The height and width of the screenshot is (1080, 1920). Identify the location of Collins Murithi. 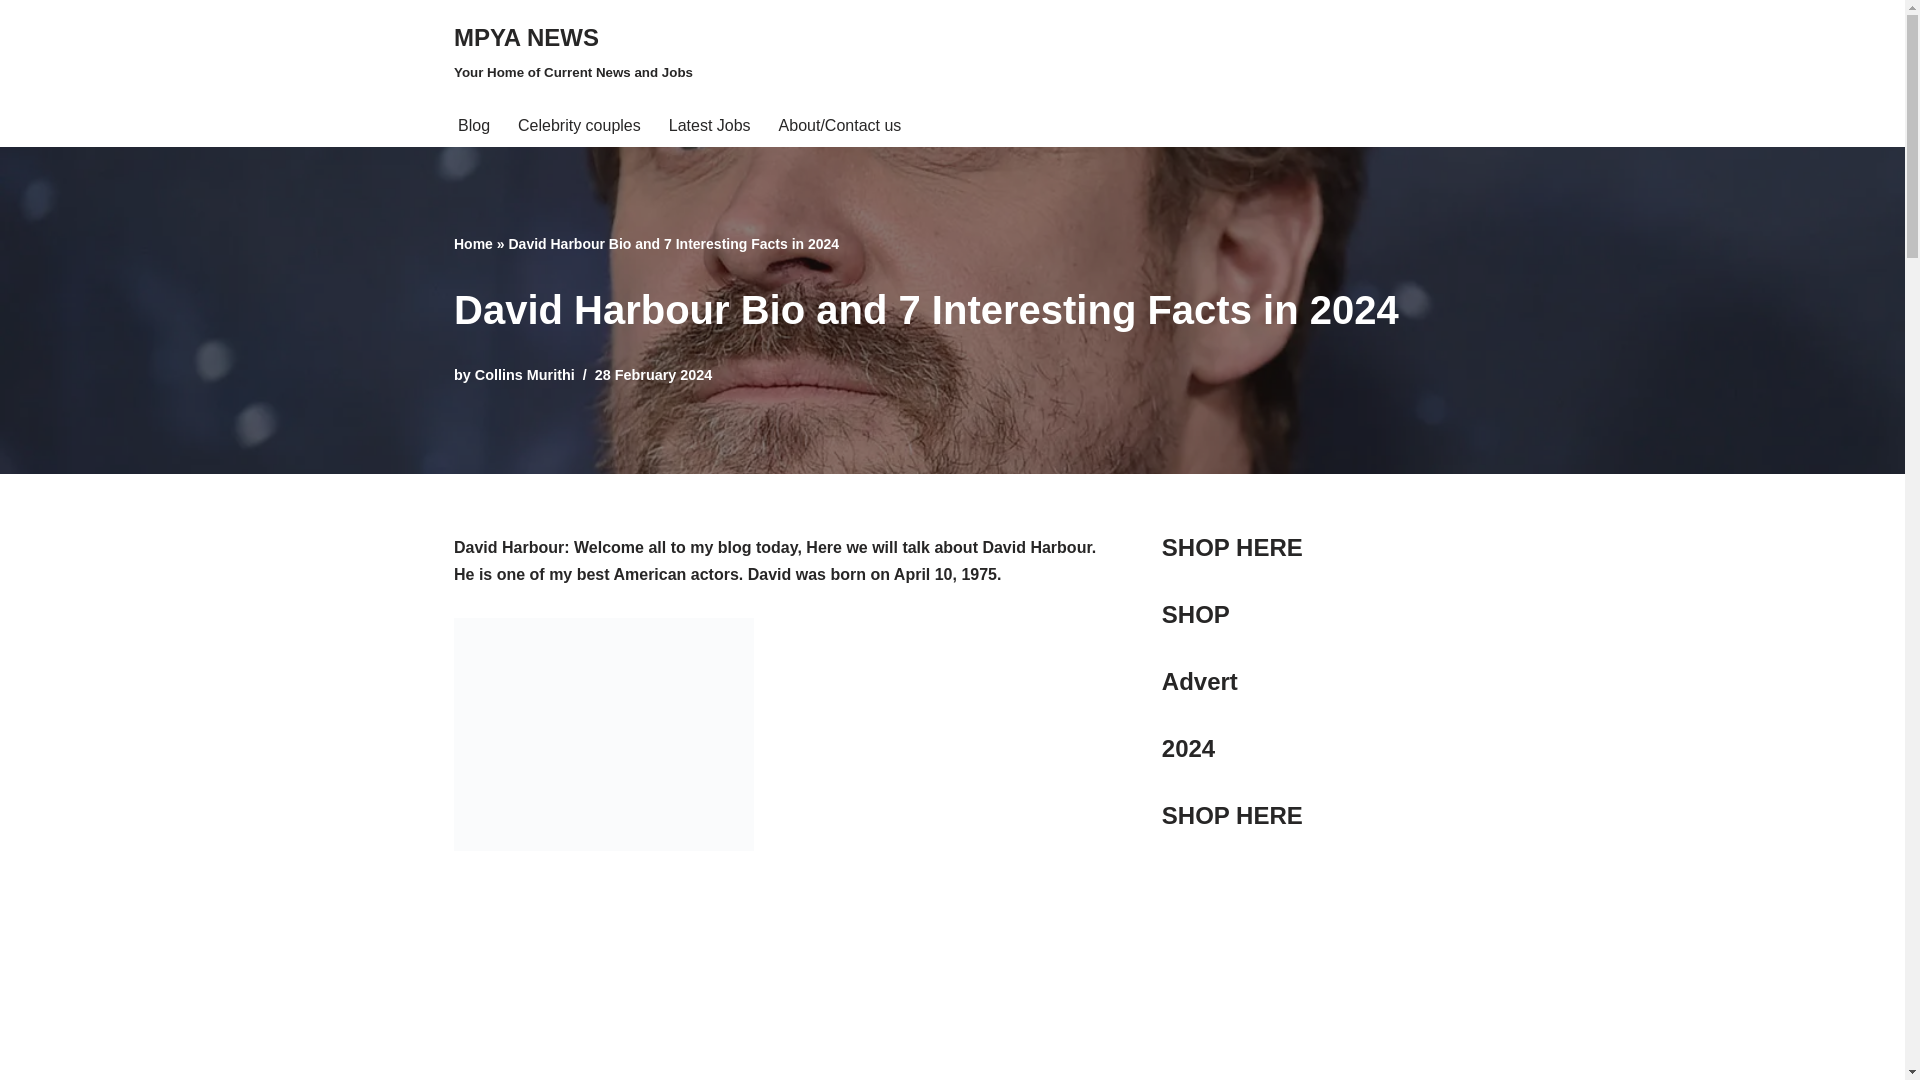
(524, 375).